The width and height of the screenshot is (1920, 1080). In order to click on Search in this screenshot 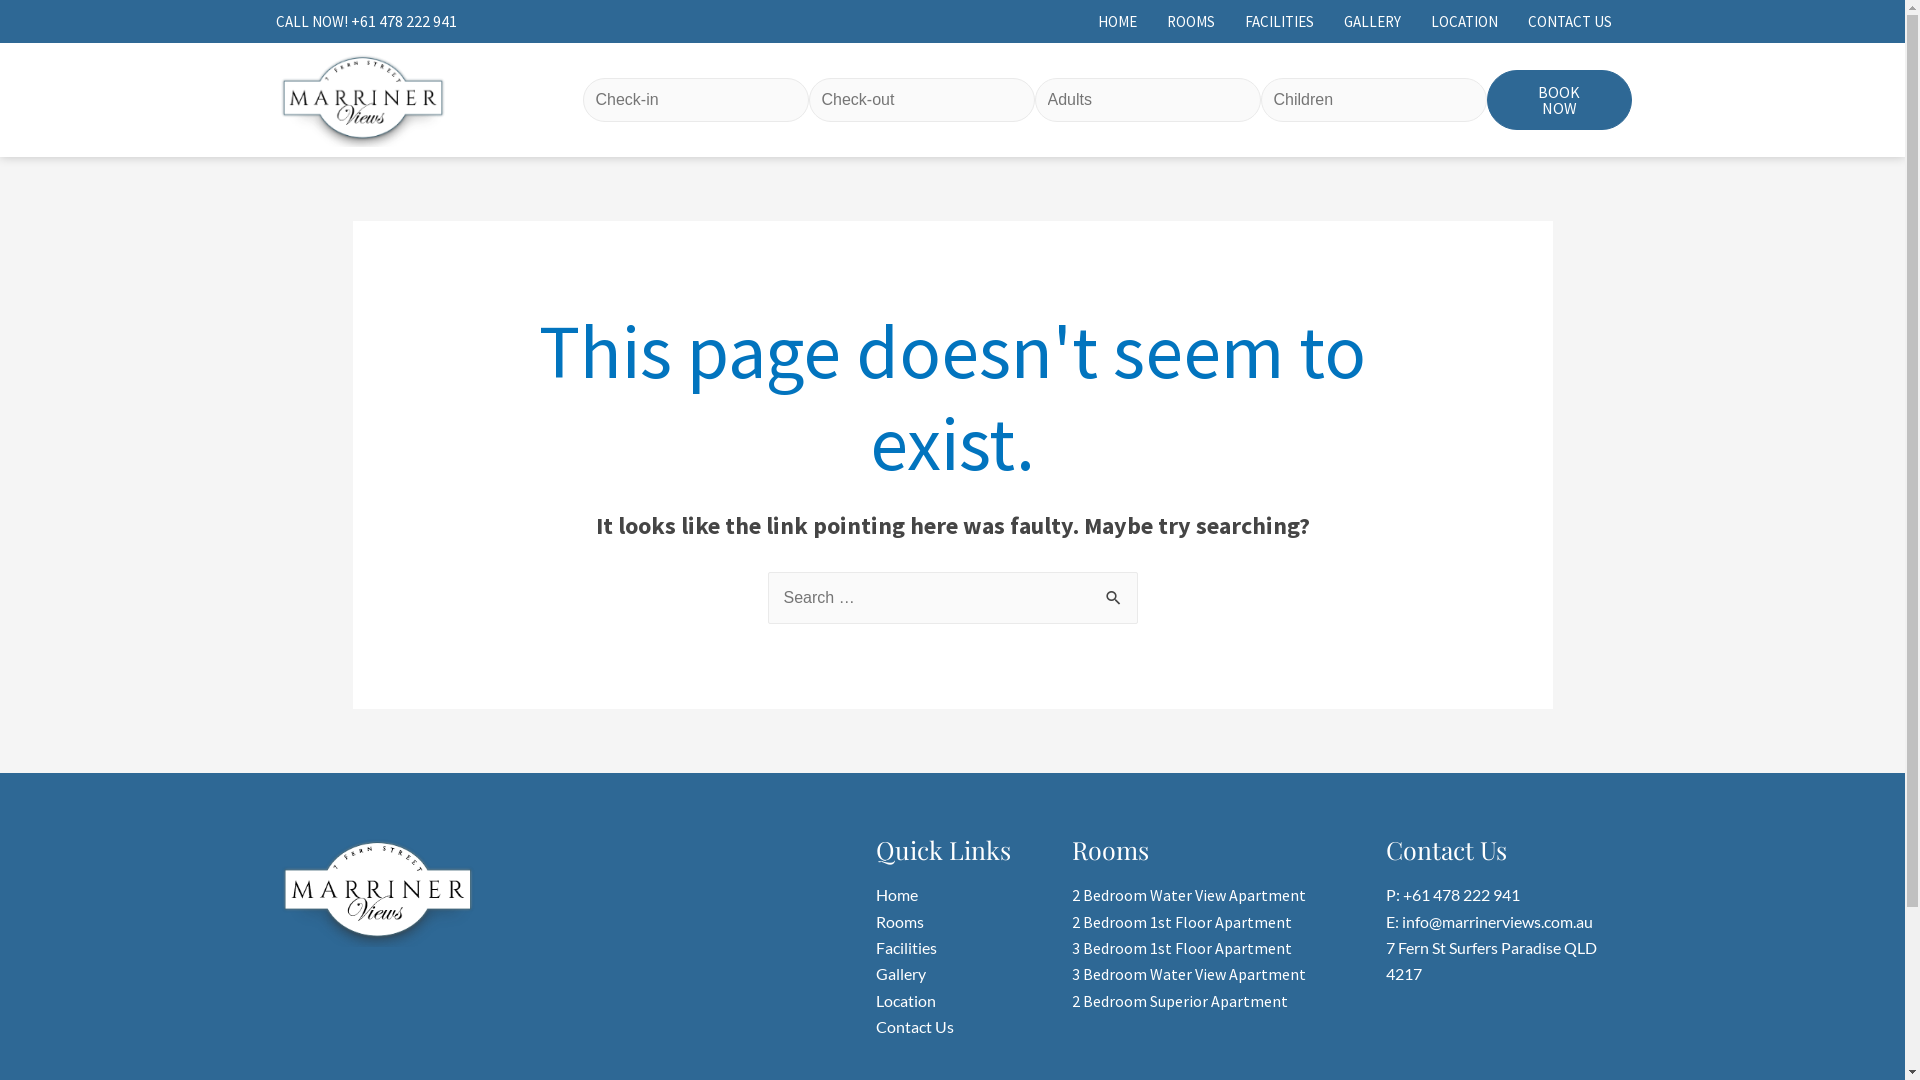, I will do `click(1114, 593)`.